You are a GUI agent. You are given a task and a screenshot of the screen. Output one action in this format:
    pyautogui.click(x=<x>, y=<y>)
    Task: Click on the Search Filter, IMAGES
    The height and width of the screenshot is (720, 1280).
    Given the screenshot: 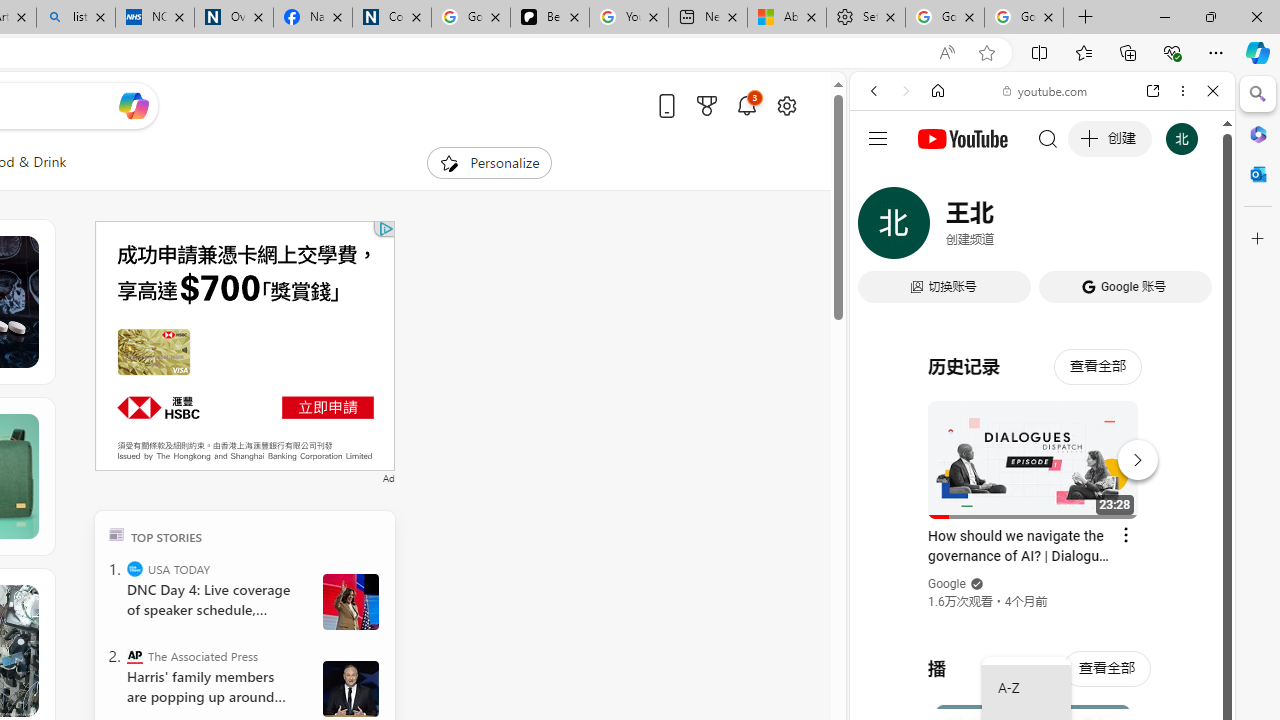 What is the action you would take?
    pyautogui.click(x=940, y=228)
    